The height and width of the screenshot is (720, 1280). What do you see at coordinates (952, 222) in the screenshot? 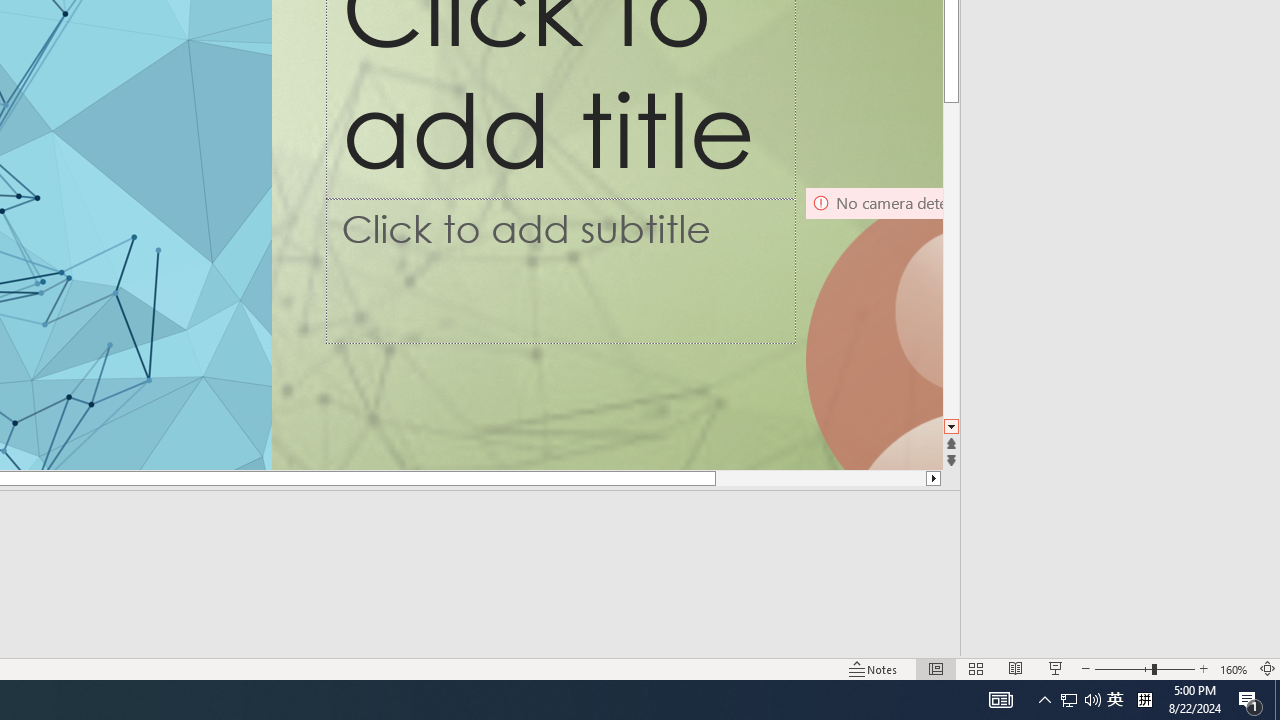
I see `Page down` at bounding box center [952, 222].